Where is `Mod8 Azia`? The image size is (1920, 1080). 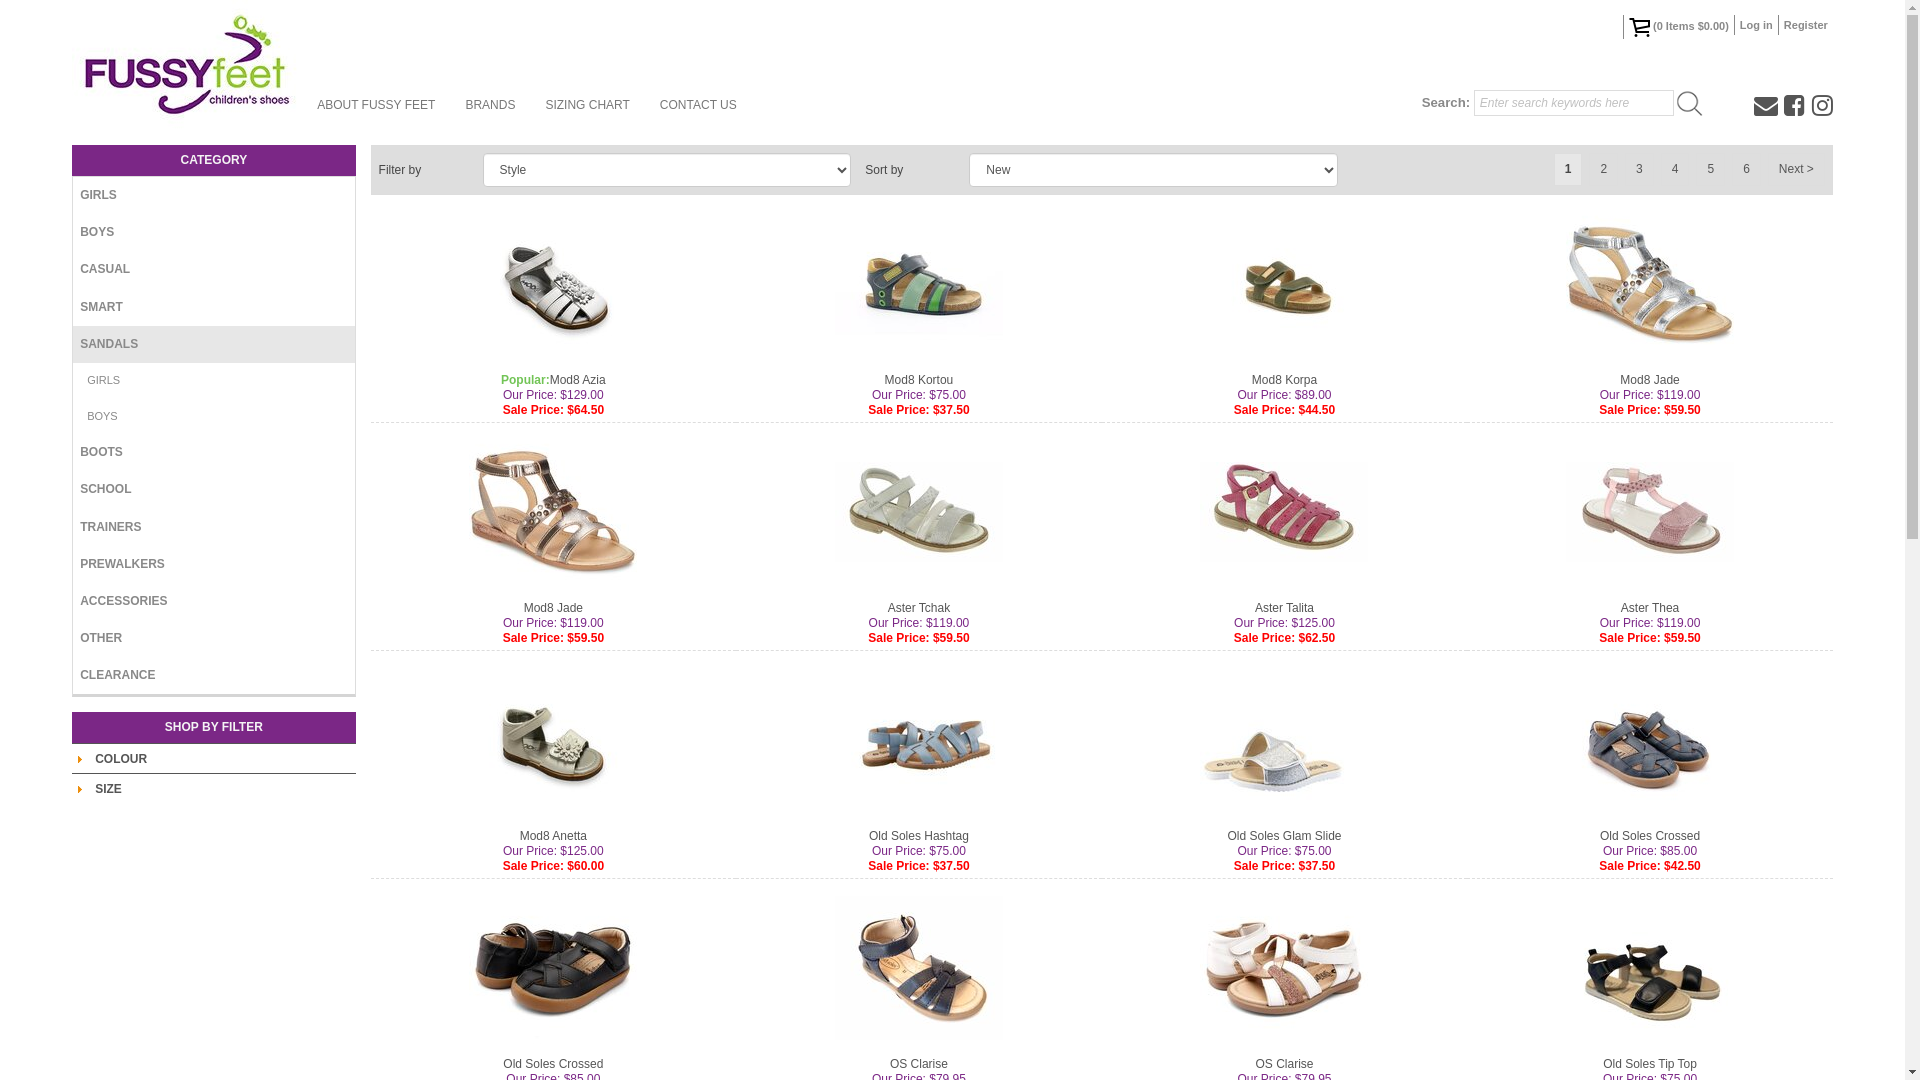
Mod8 Azia is located at coordinates (554, 284).